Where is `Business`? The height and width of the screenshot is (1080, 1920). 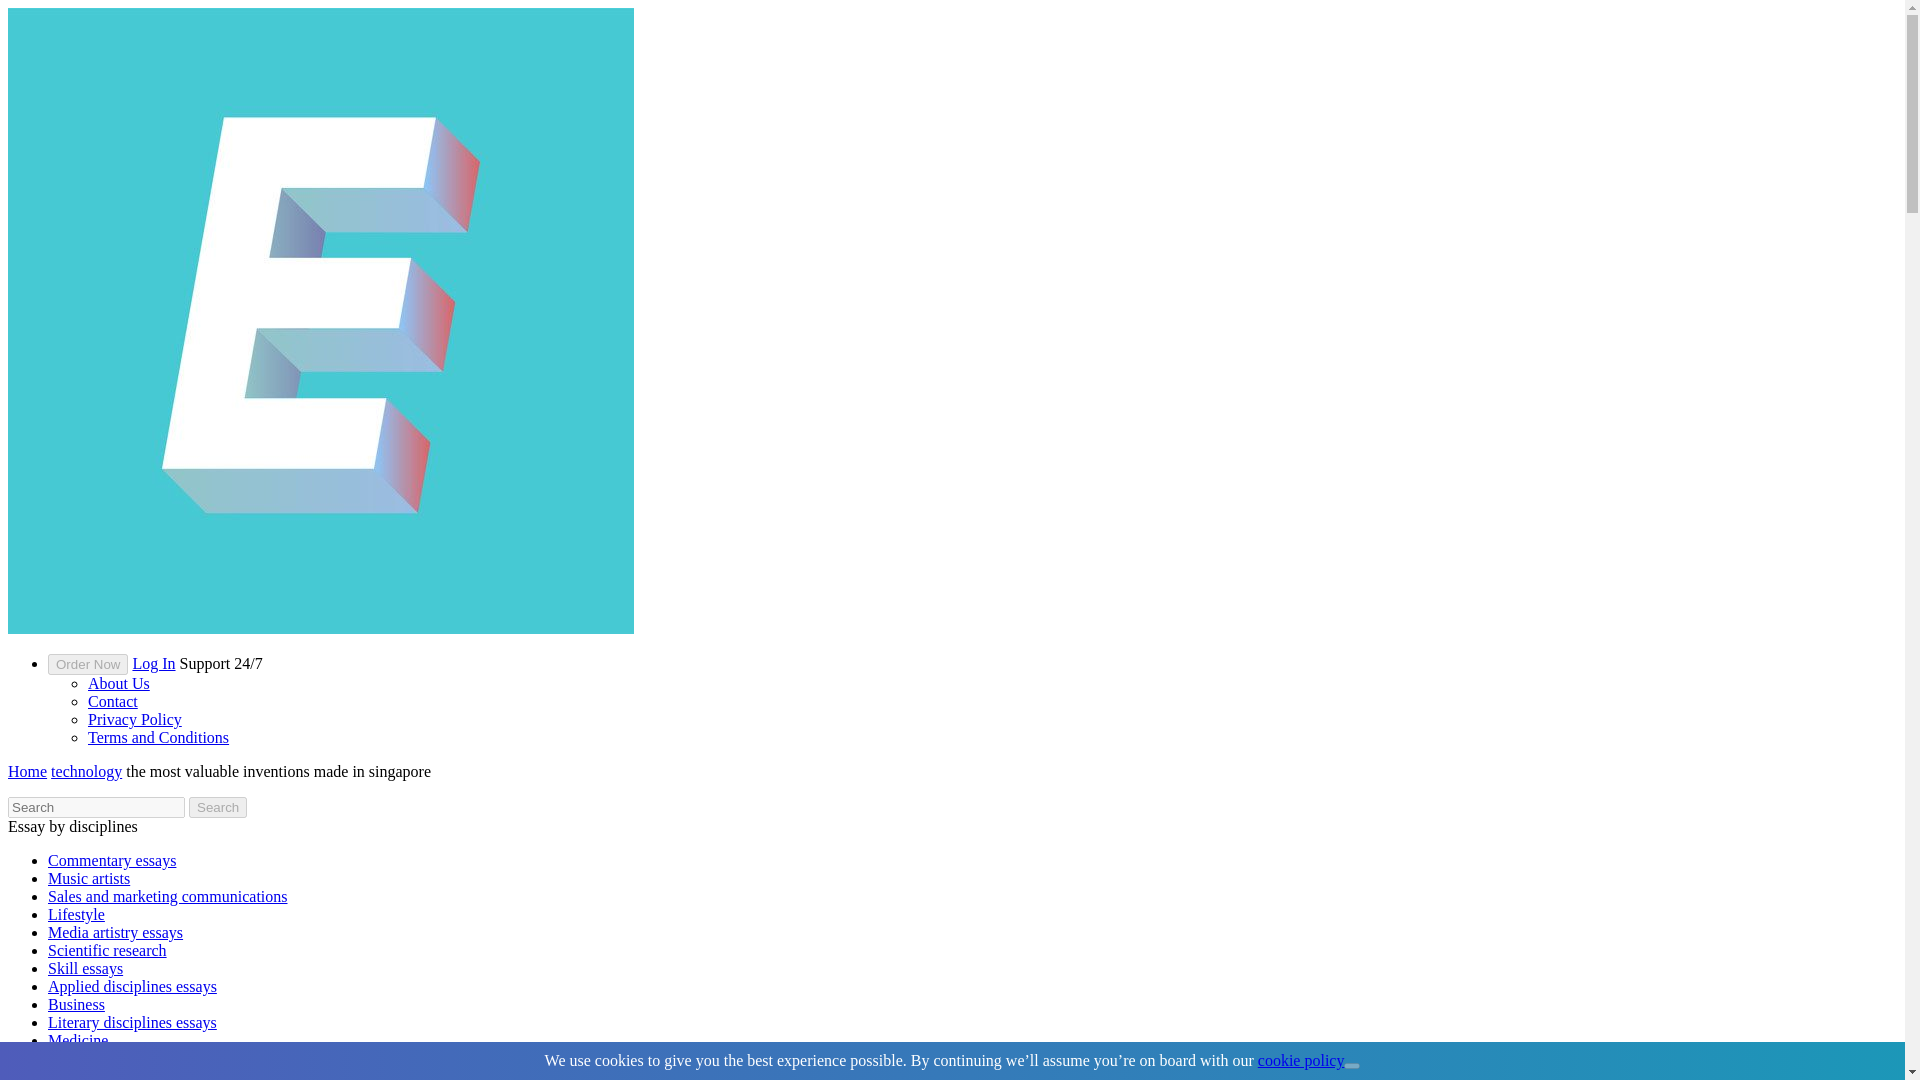
Business is located at coordinates (76, 1004).